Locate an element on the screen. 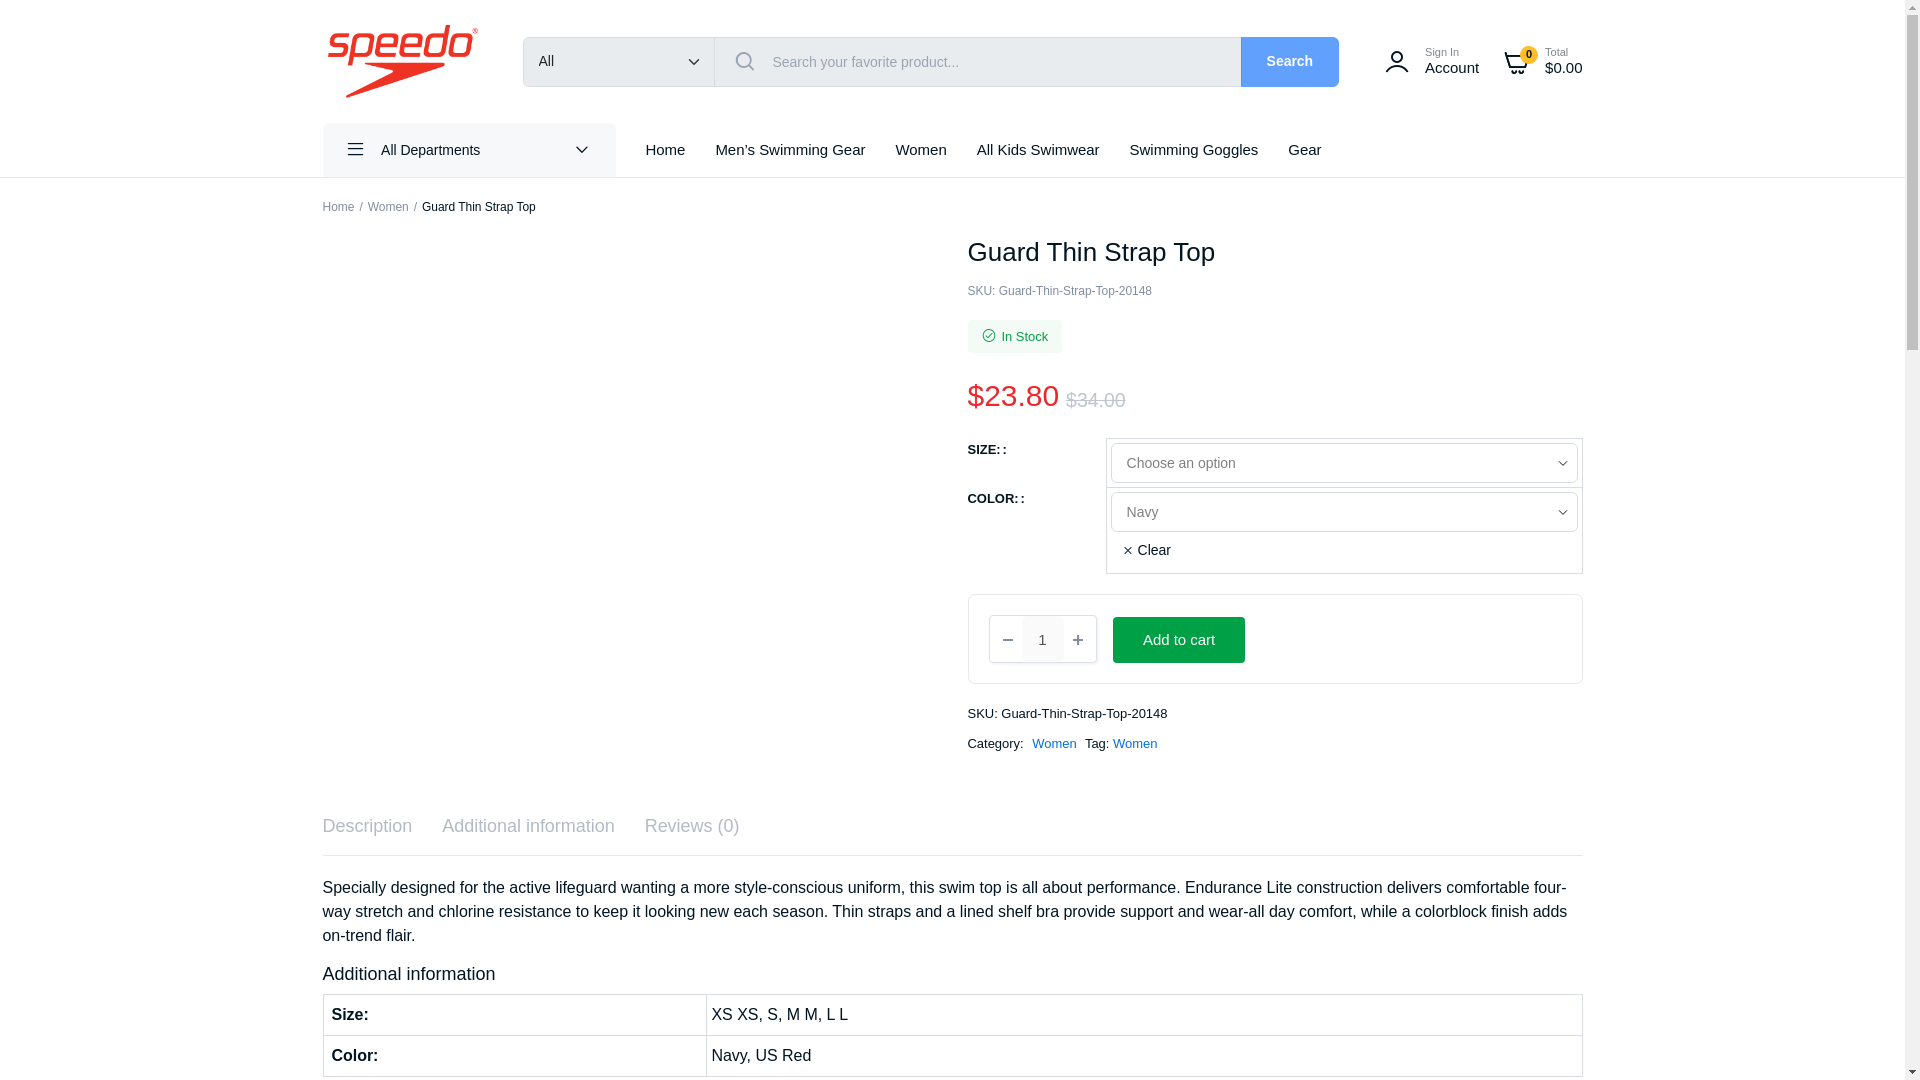  Home is located at coordinates (920, 150).